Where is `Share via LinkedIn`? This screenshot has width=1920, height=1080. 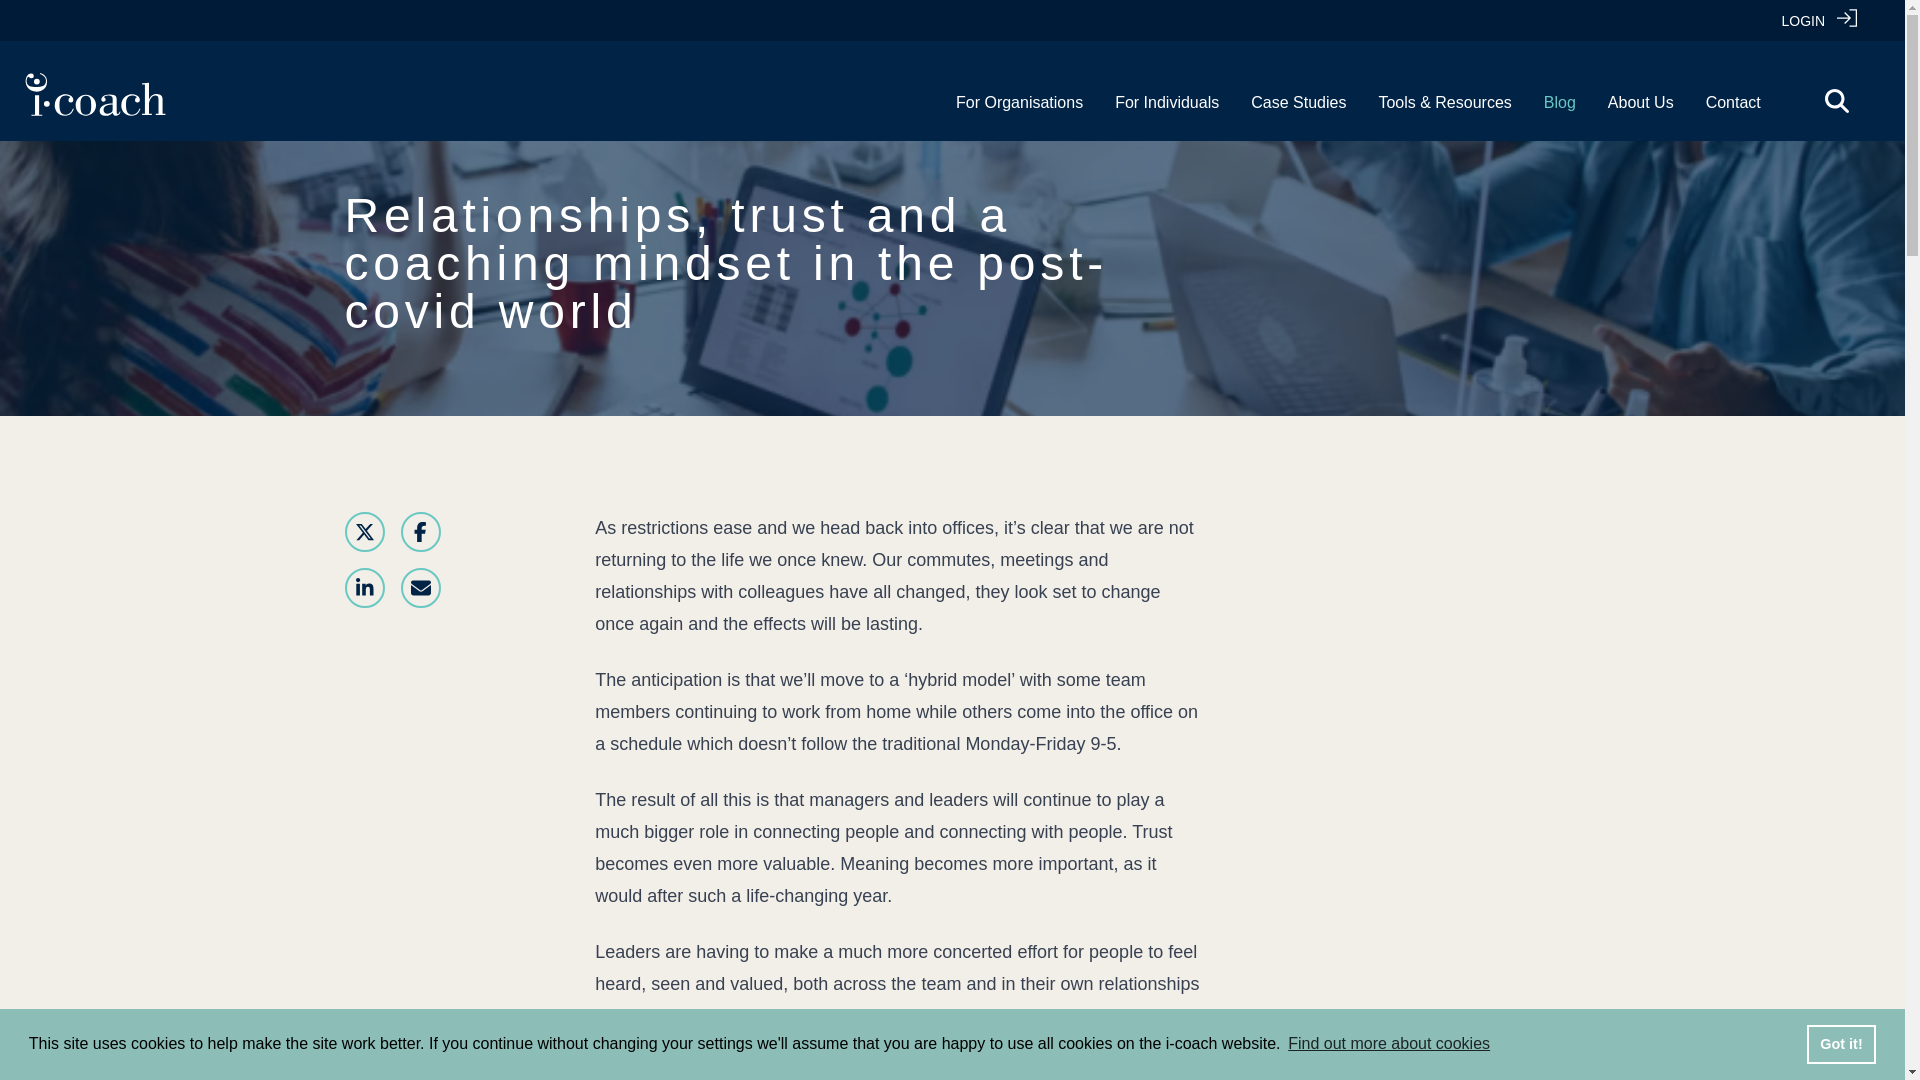
Share via LinkedIn is located at coordinates (364, 588).